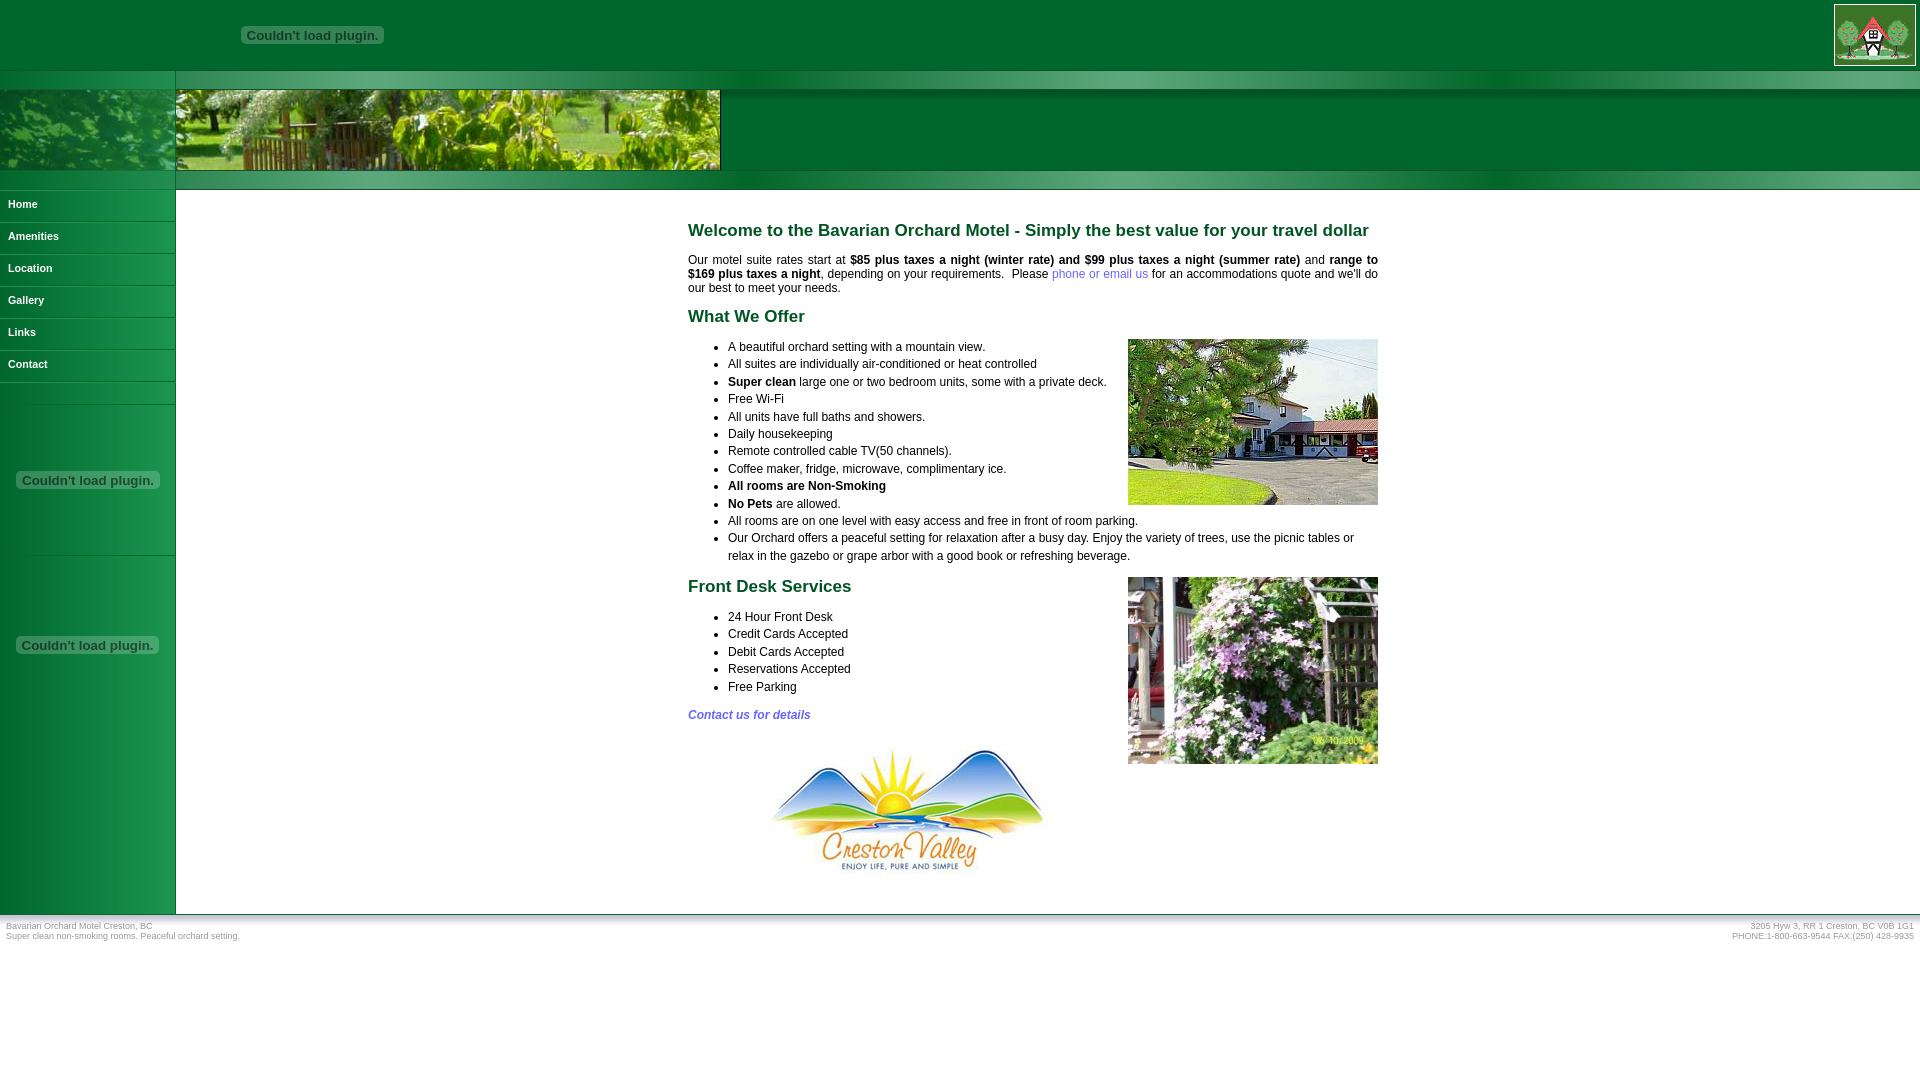  Describe the element at coordinates (88, 366) in the screenshot. I see `Contact` at that location.